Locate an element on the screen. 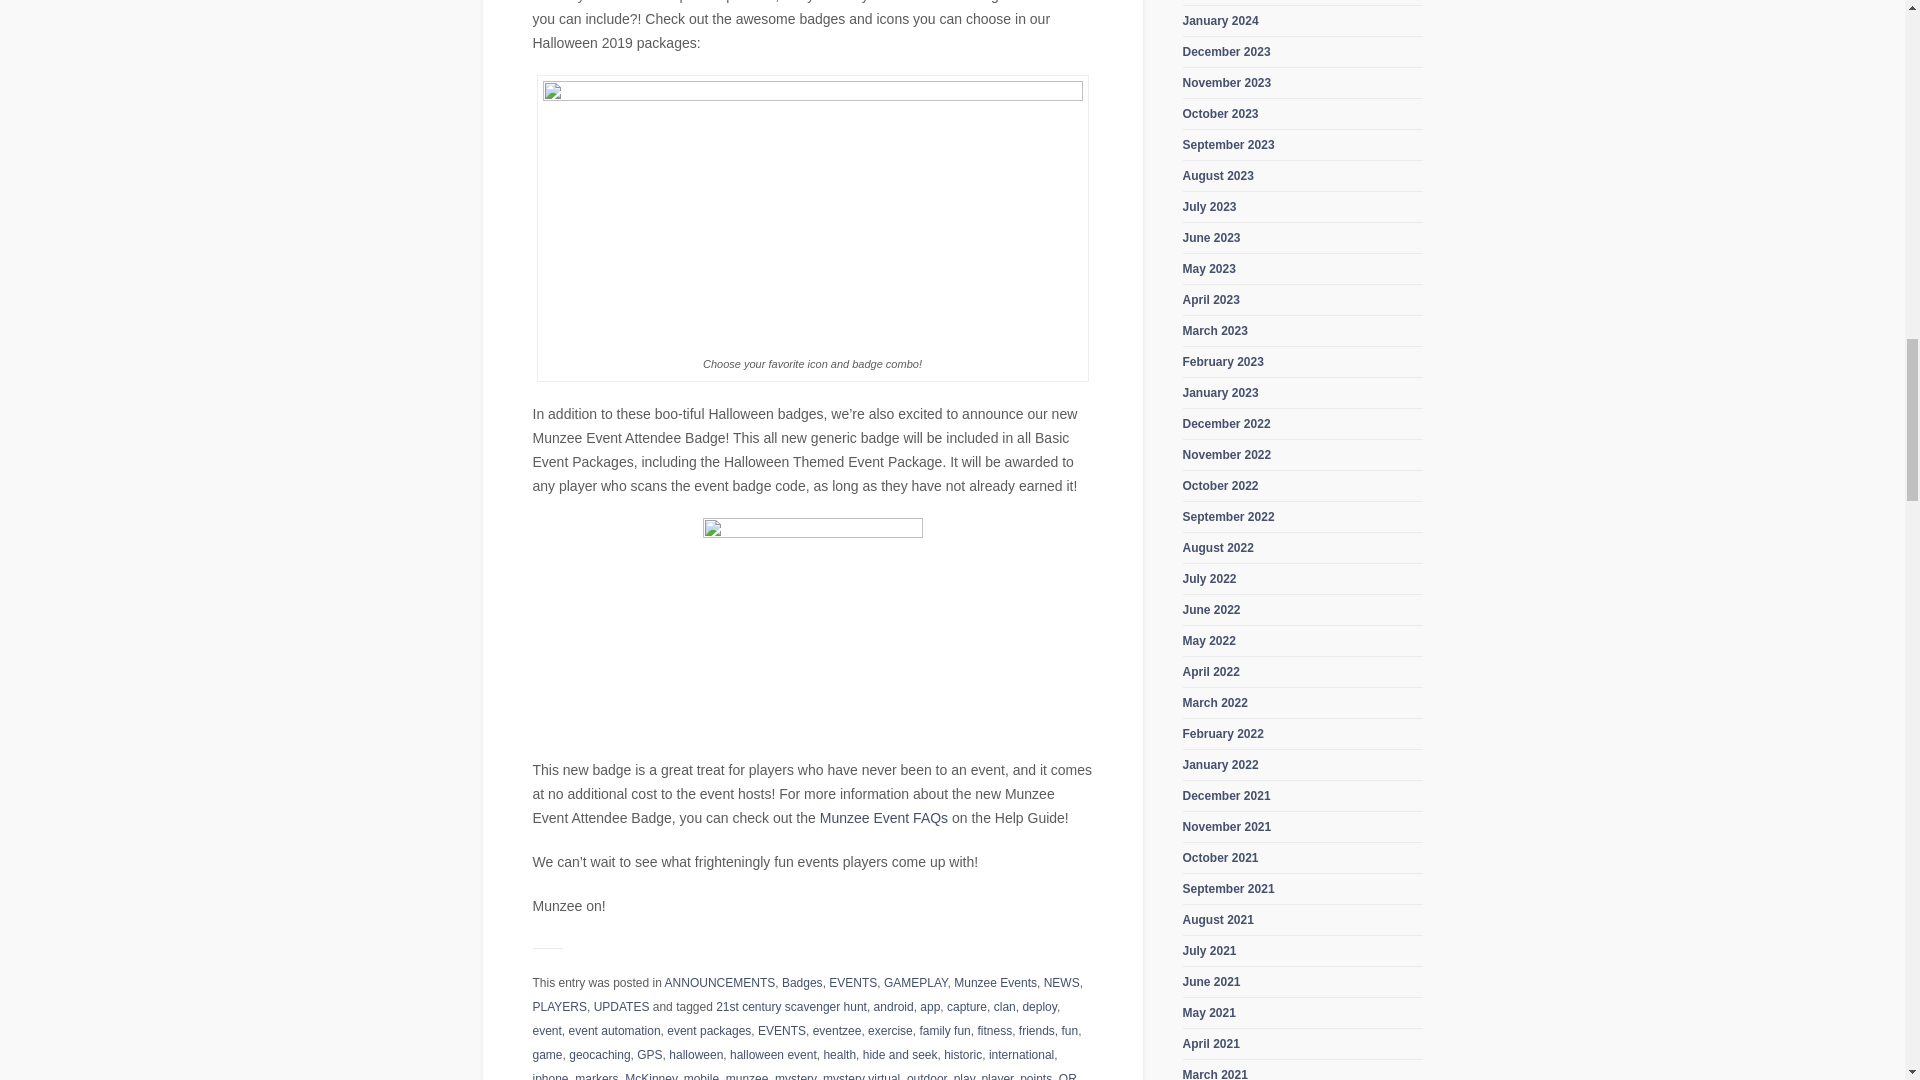  EVENTS is located at coordinates (853, 983).